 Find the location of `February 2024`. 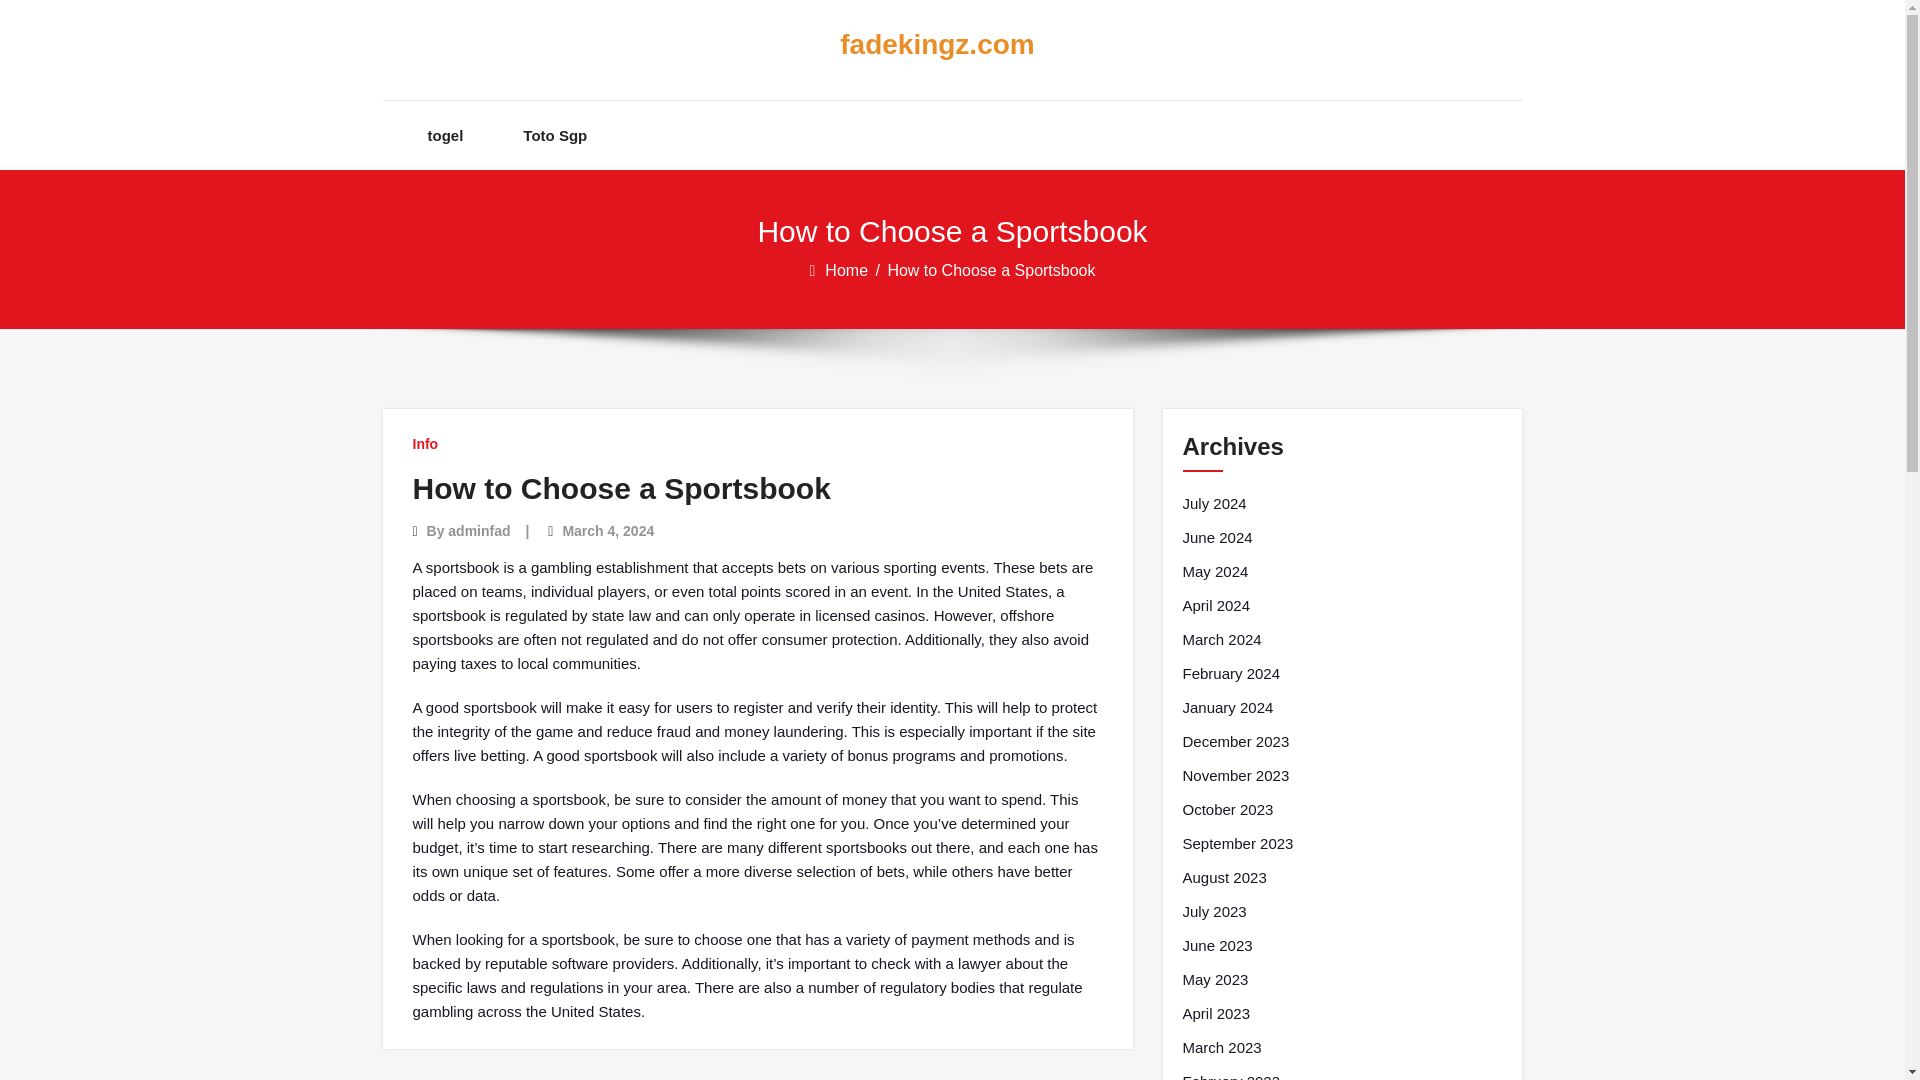

February 2024 is located at coordinates (1231, 674).